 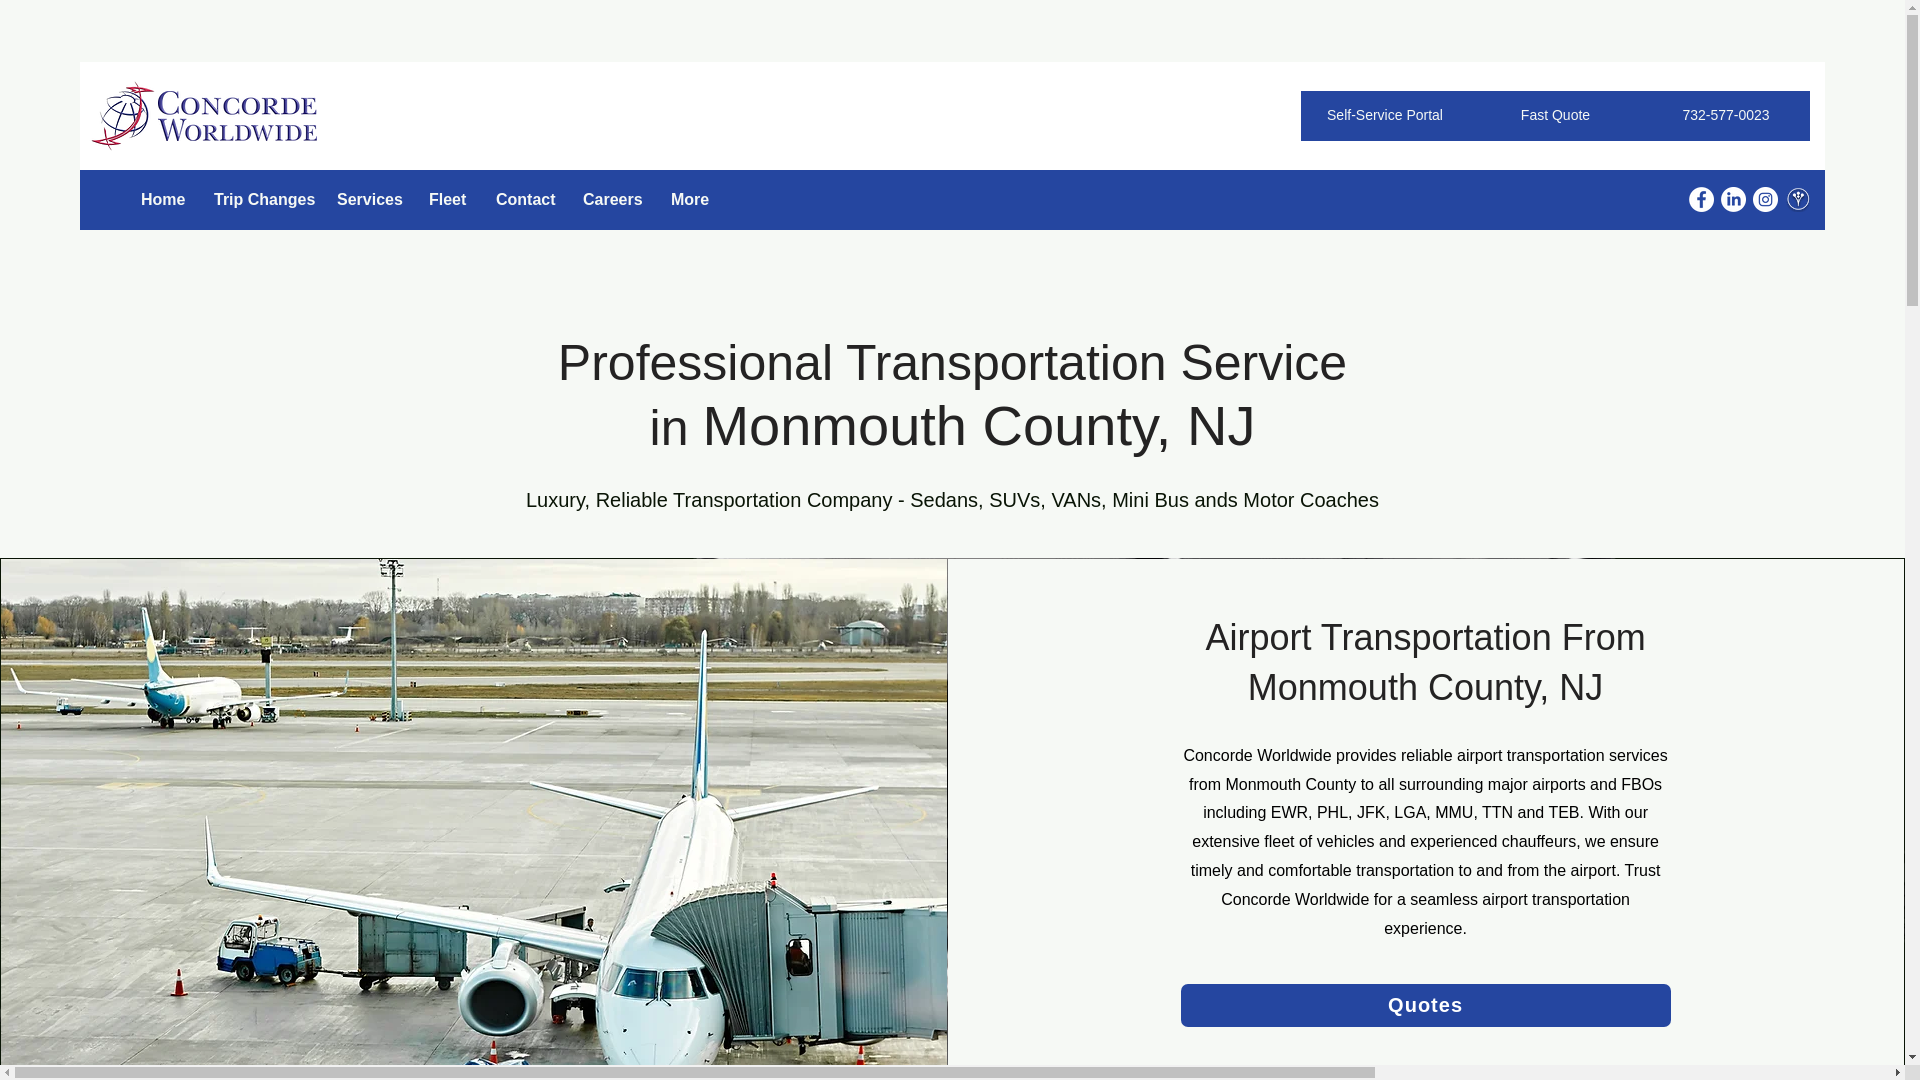 I want to click on Quotes, so click(x=1425, y=1005).